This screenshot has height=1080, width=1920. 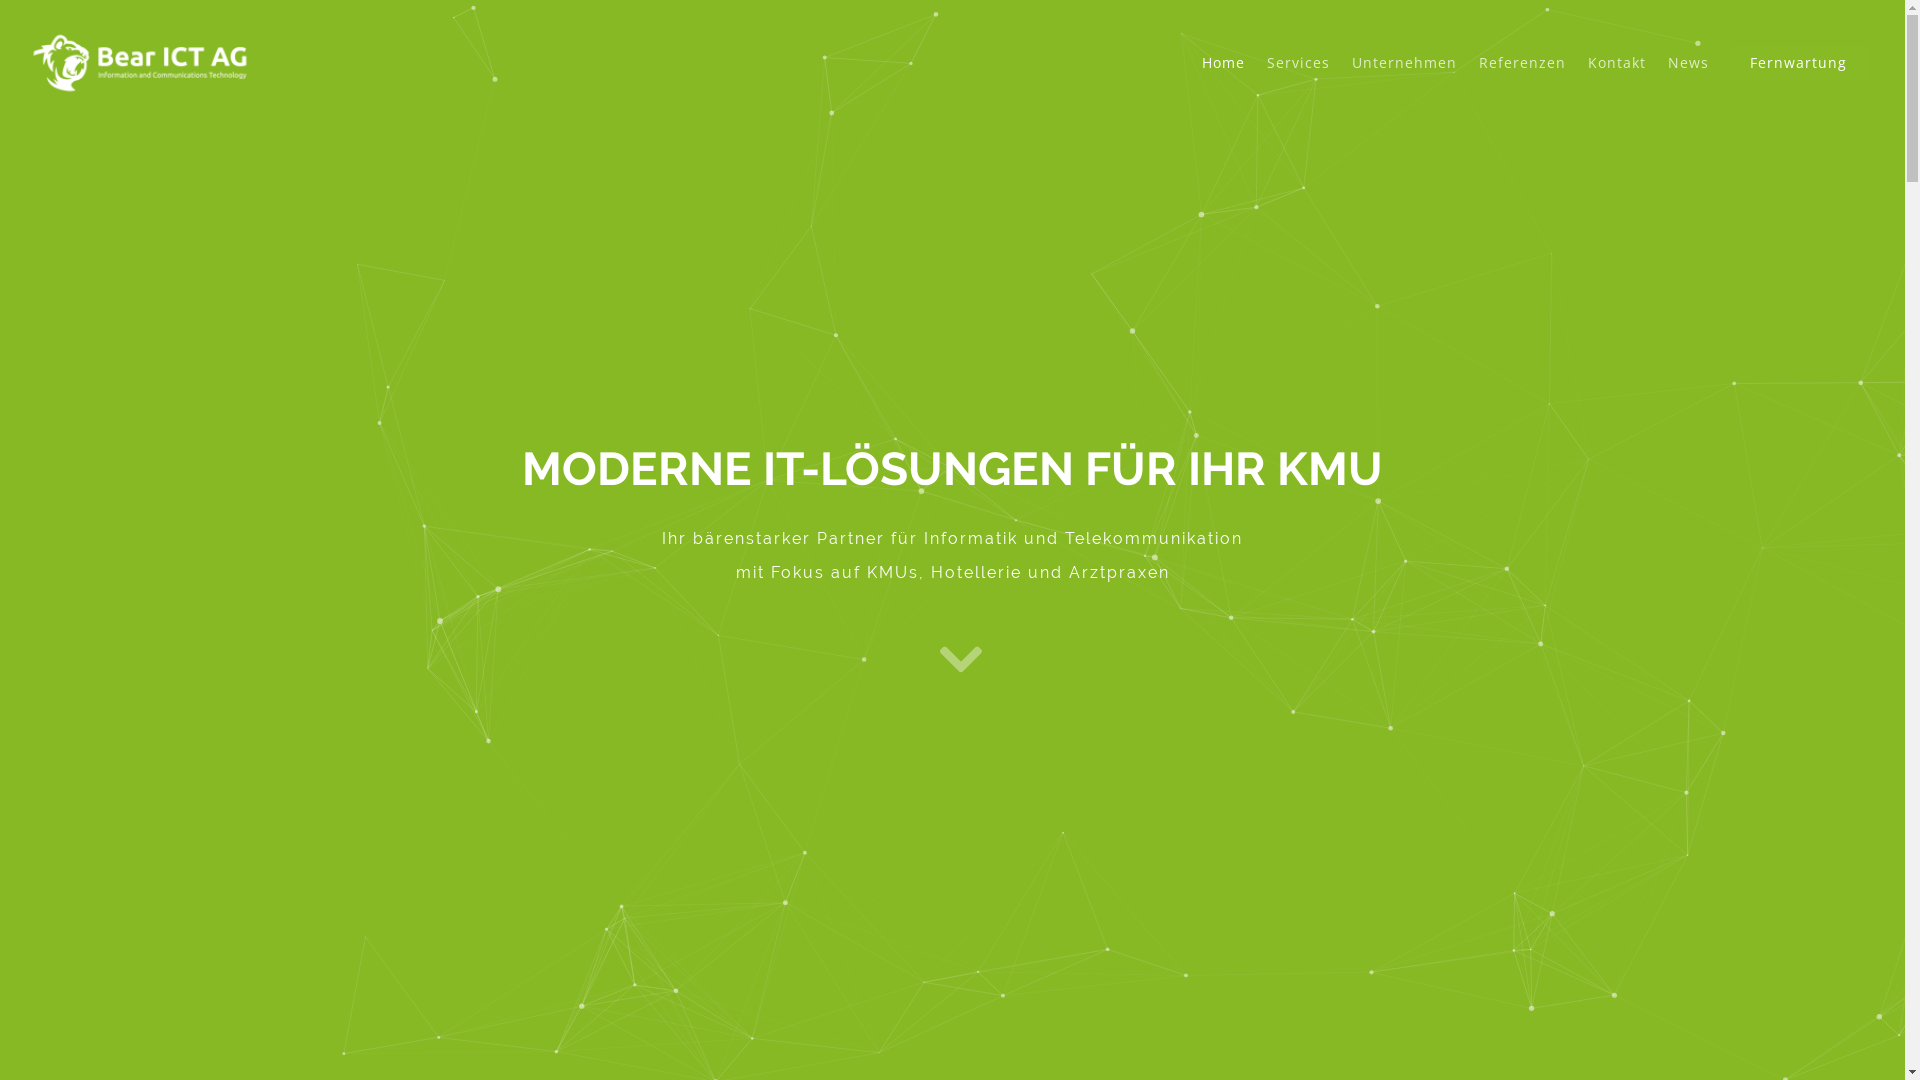 What do you see at coordinates (1298, 77) in the screenshot?
I see `Services` at bounding box center [1298, 77].